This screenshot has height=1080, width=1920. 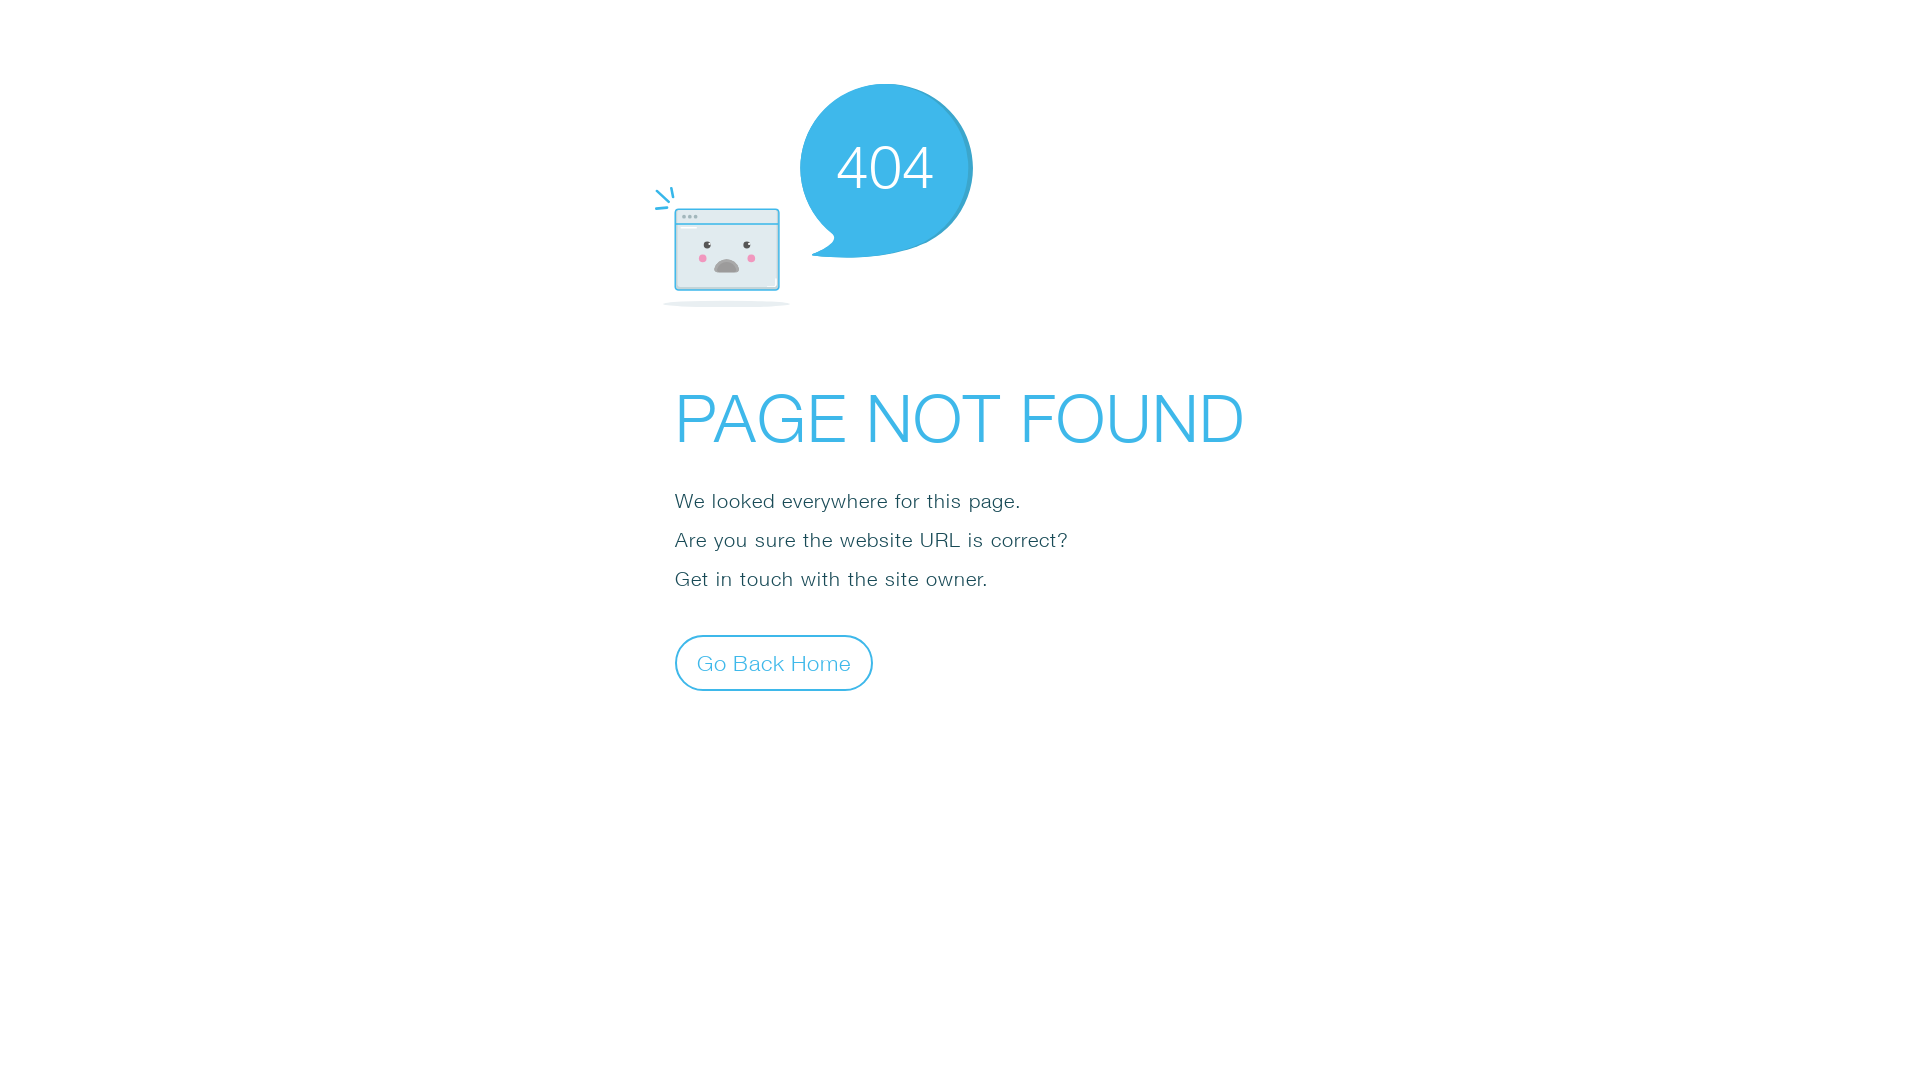 I want to click on Go Back Home, so click(x=774, y=662).